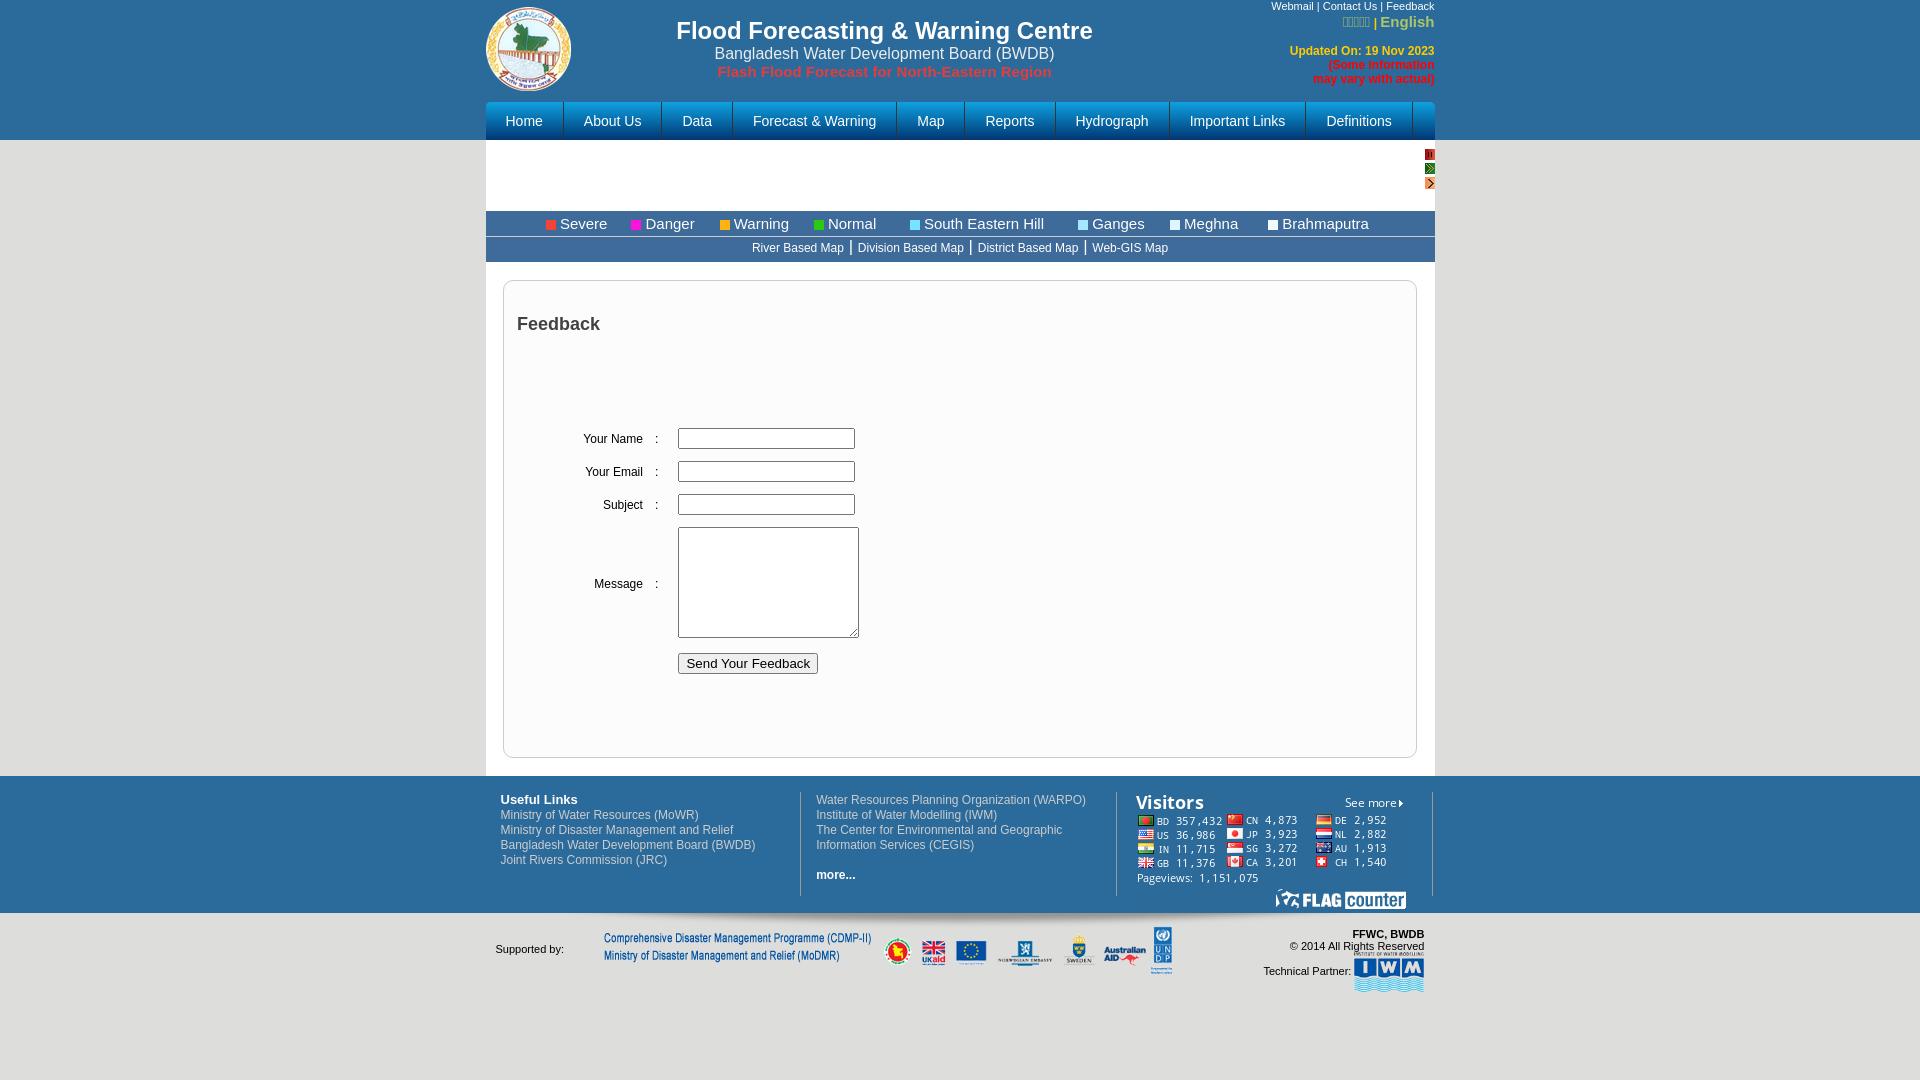 Image resolution: width=1920 pixels, height=1080 pixels. Describe the element at coordinates (836, 875) in the screenshot. I see `more...` at that location.